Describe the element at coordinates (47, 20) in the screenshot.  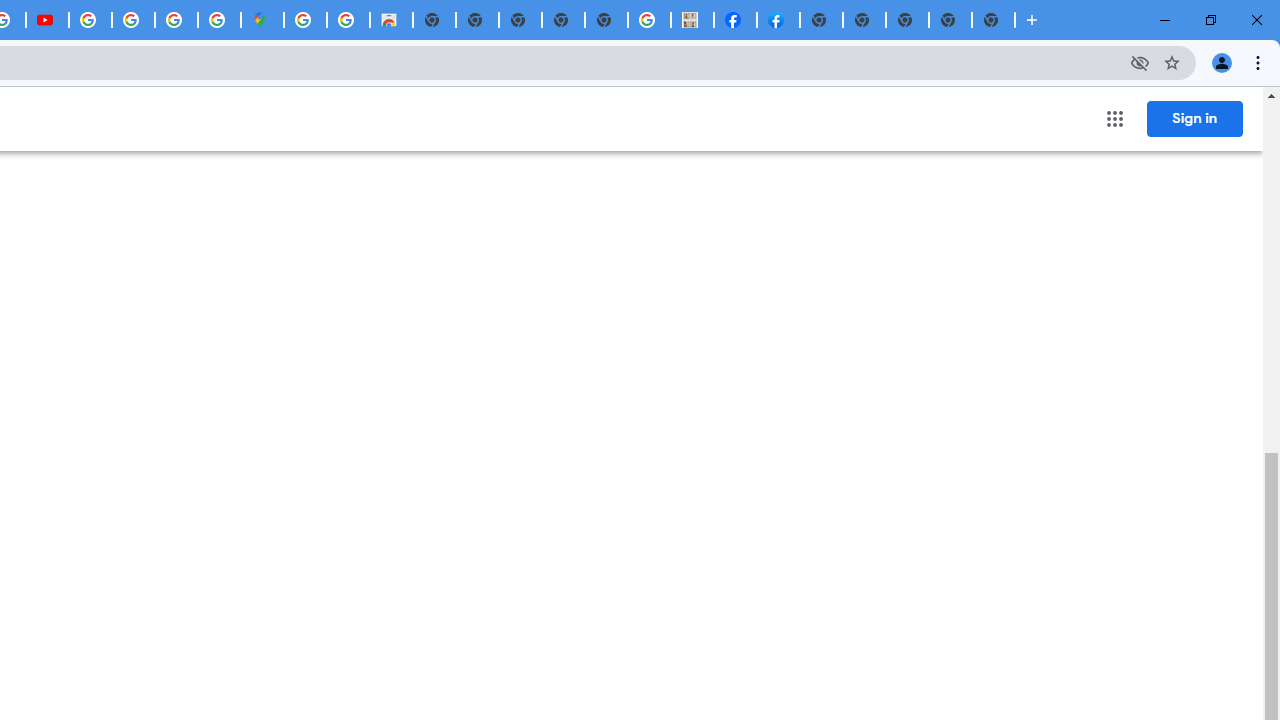
I see `Subscriptions - YouTube` at that location.